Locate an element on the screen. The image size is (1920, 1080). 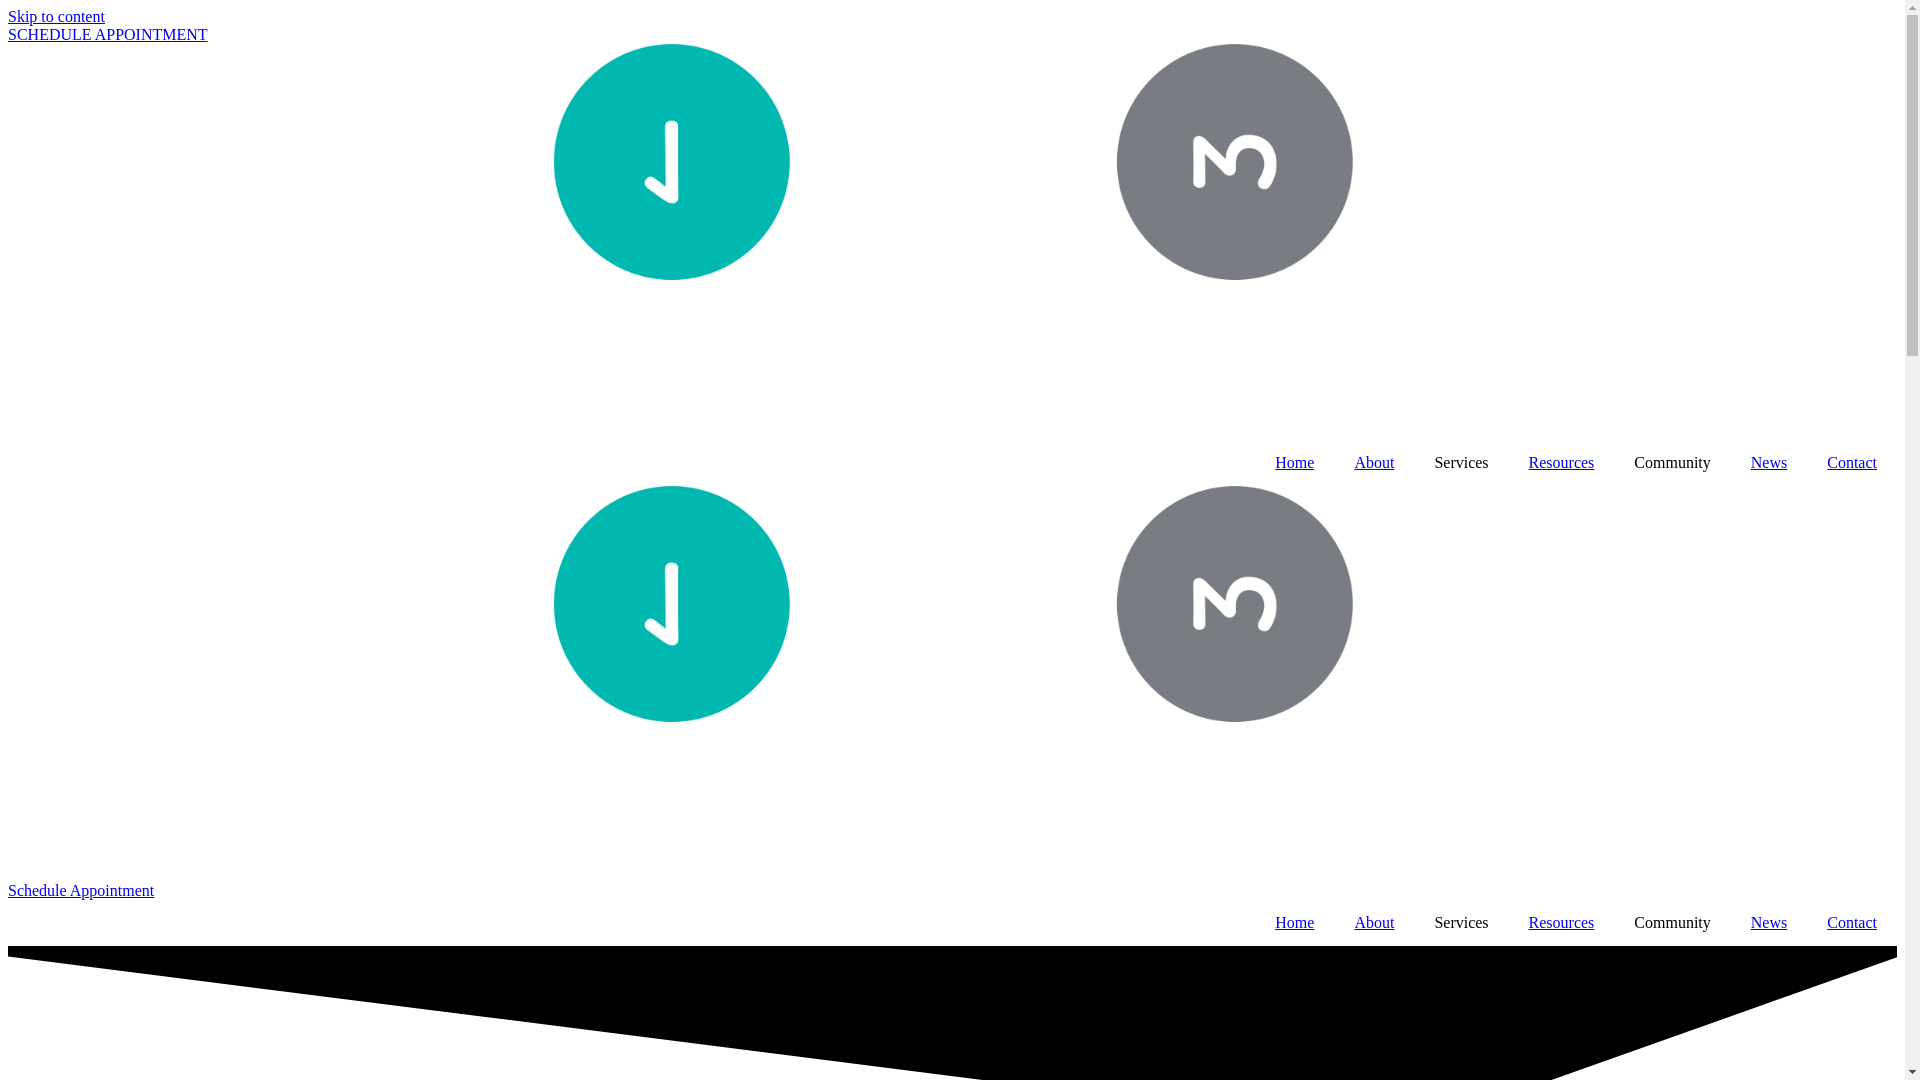
About is located at coordinates (1374, 923).